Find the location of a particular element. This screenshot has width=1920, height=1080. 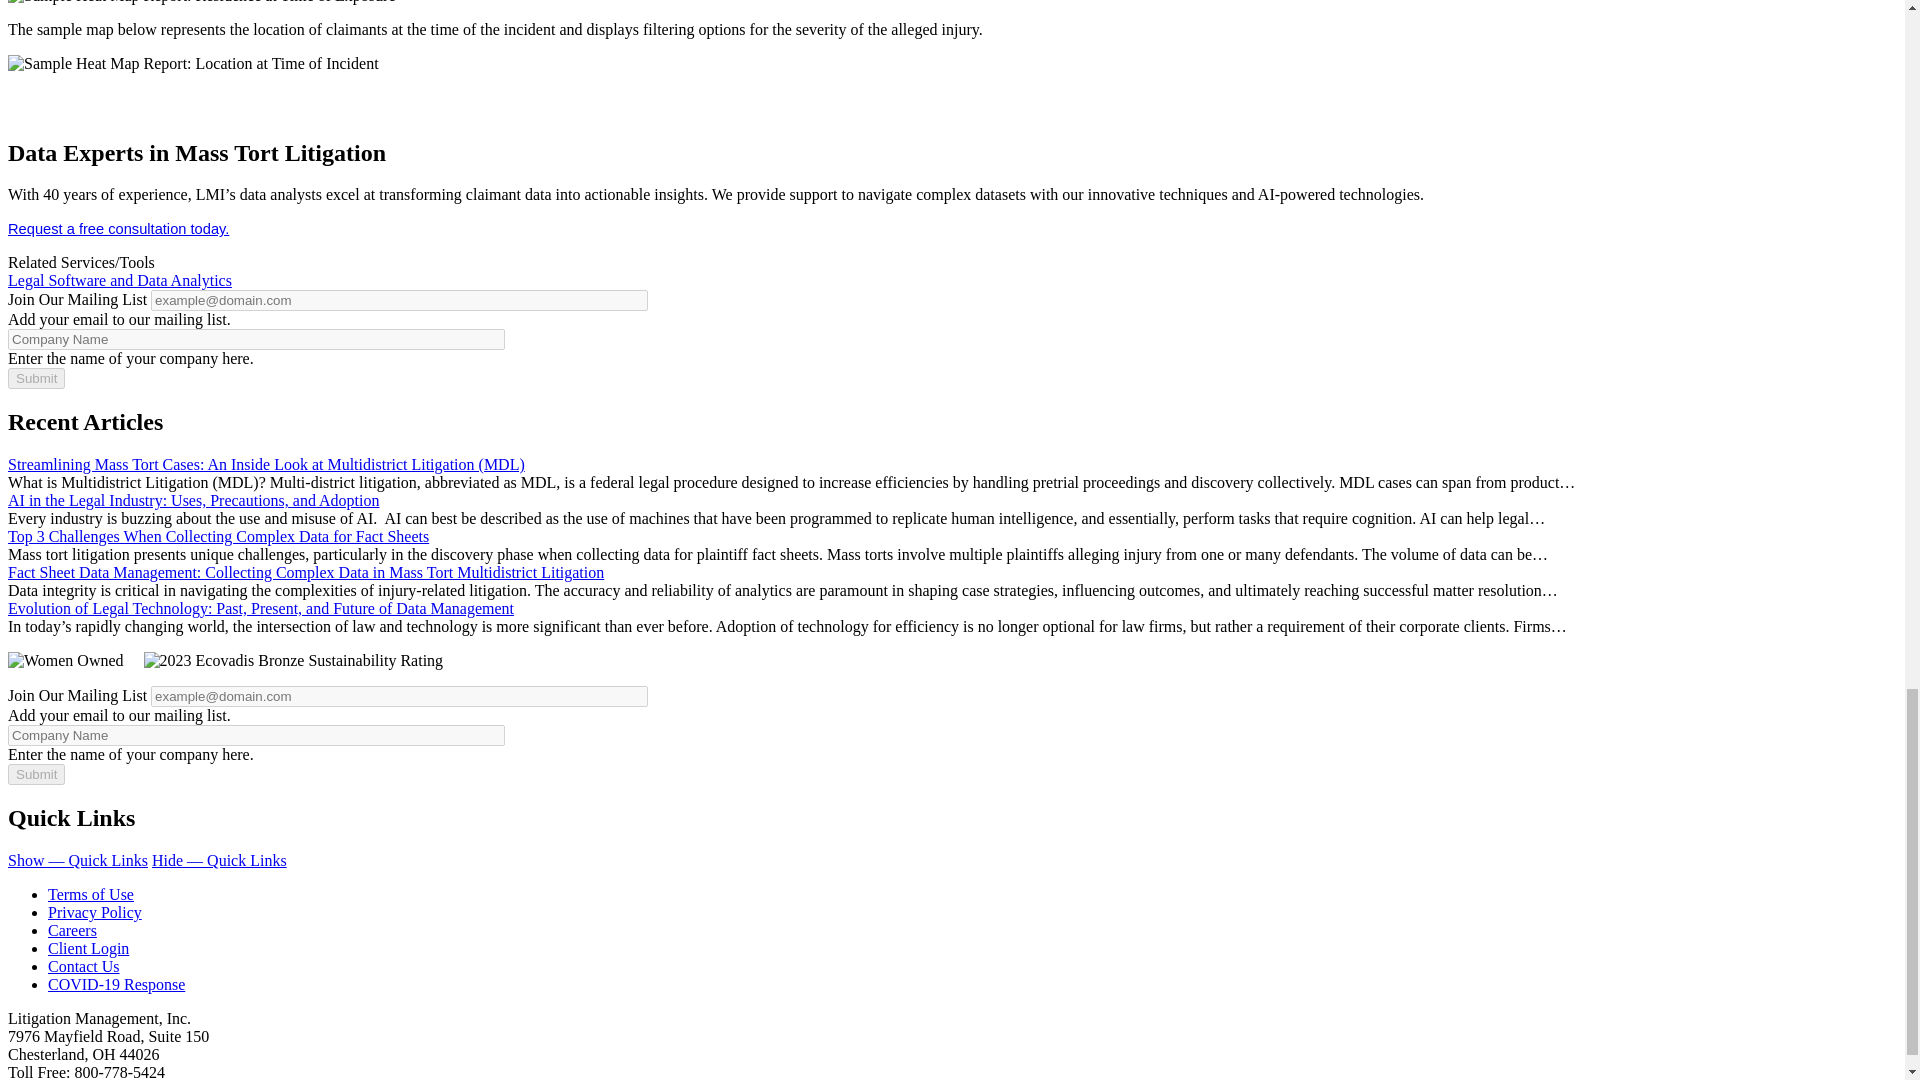

Submit is located at coordinates (36, 774).